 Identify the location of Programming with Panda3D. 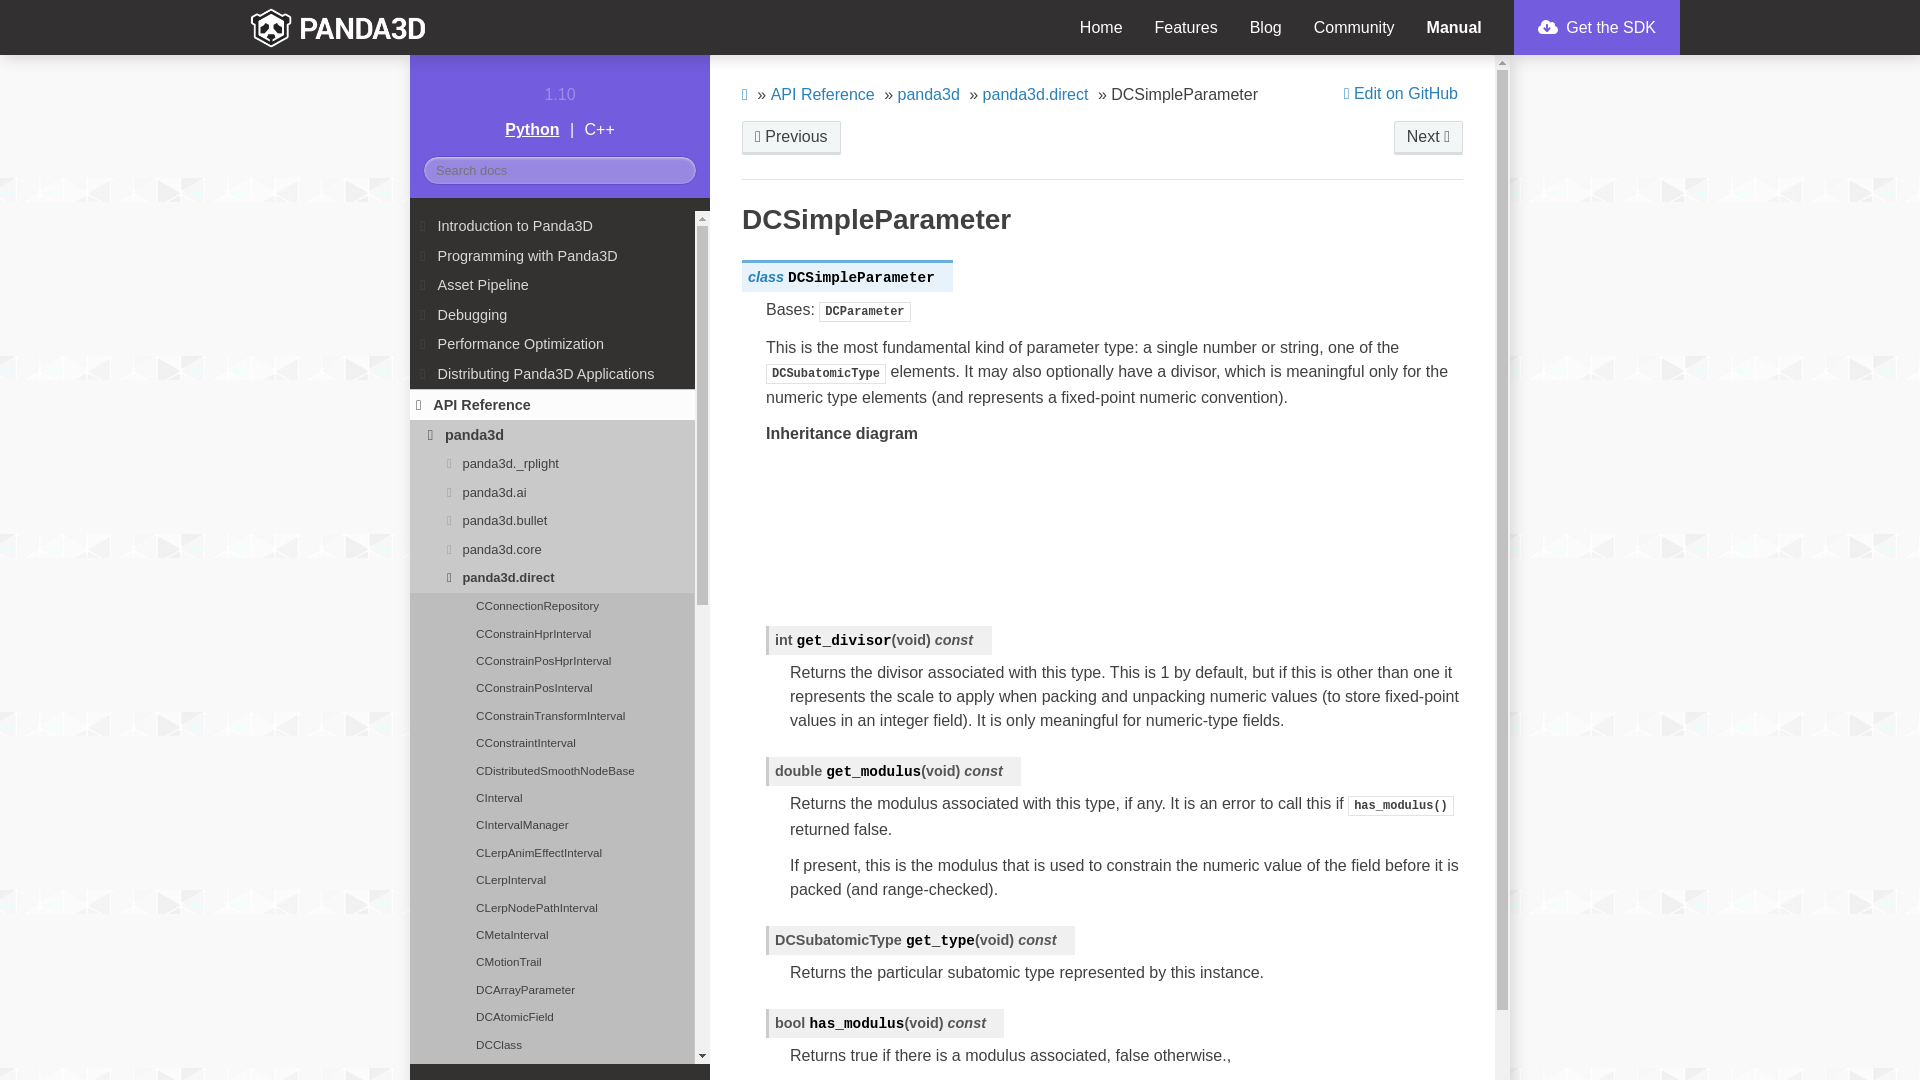
(552, 256).